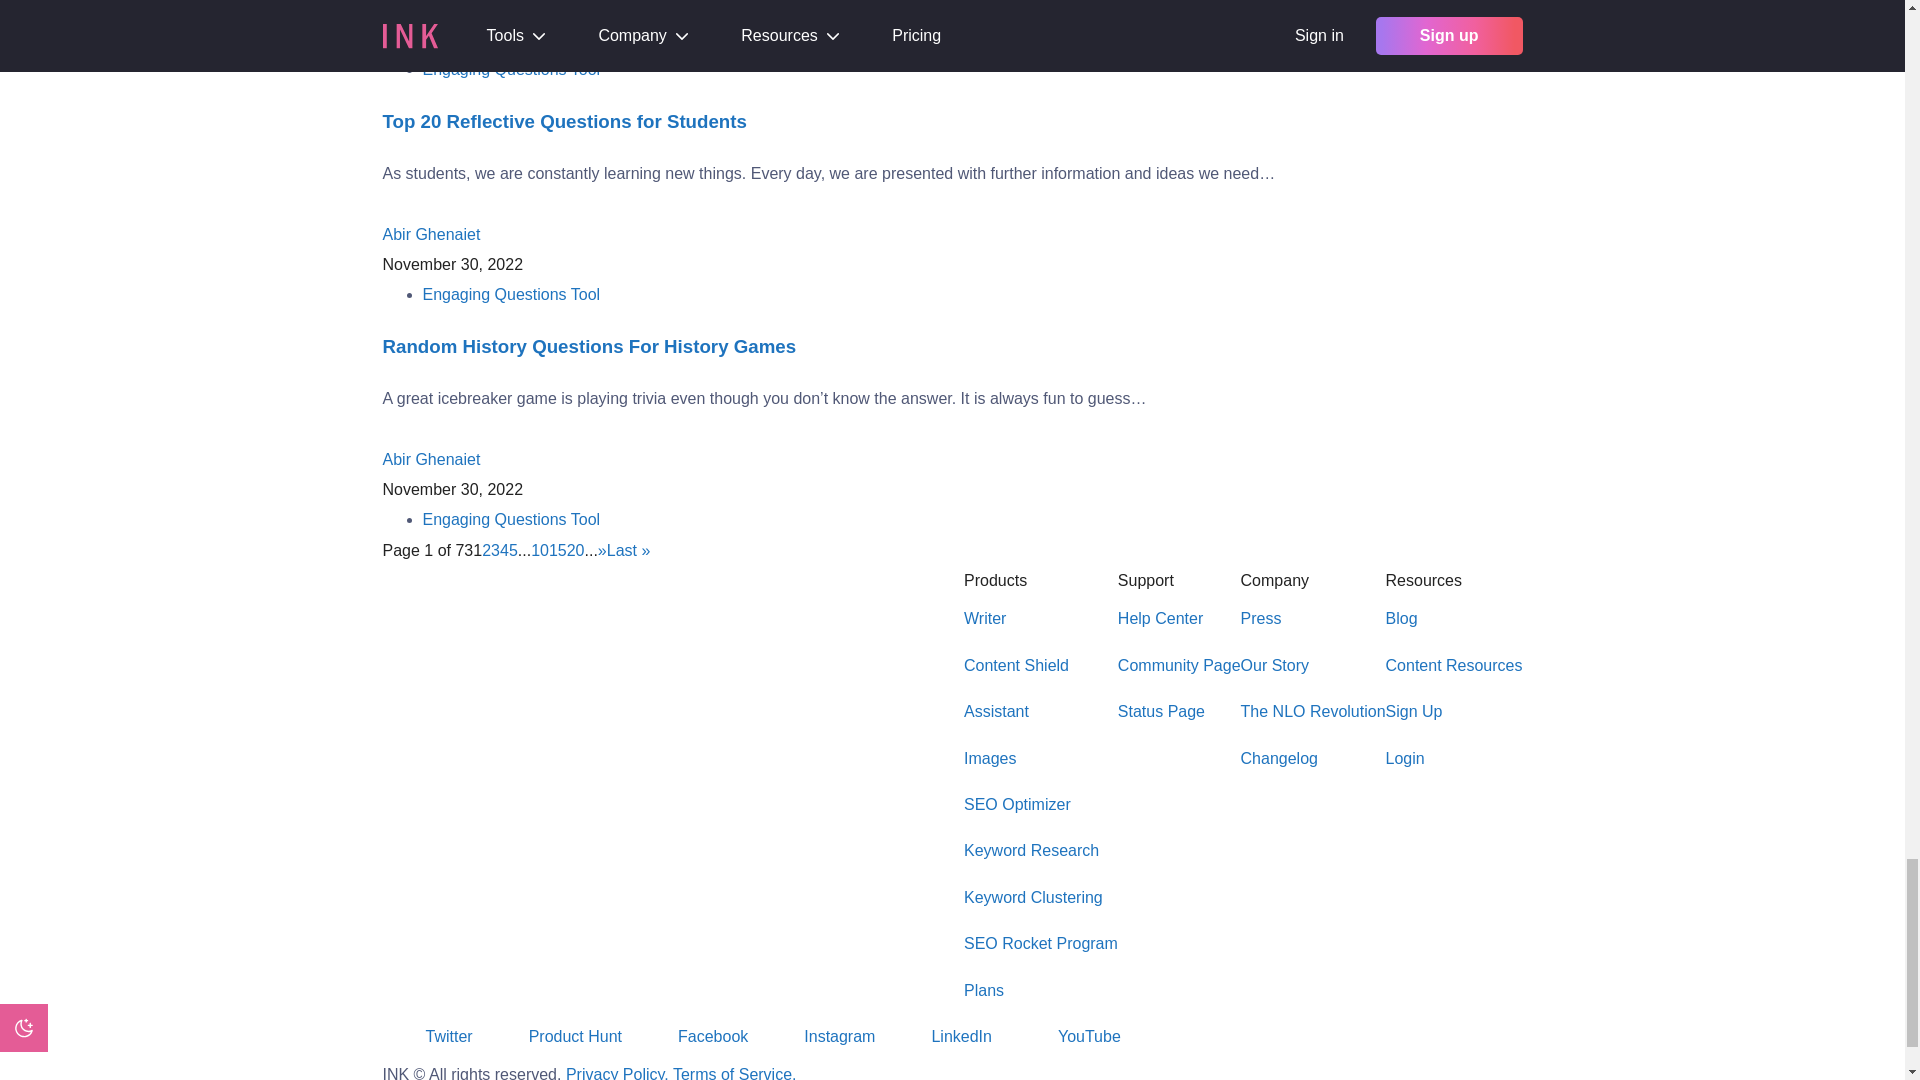  I want to click on Page 4, so click(504, 550).